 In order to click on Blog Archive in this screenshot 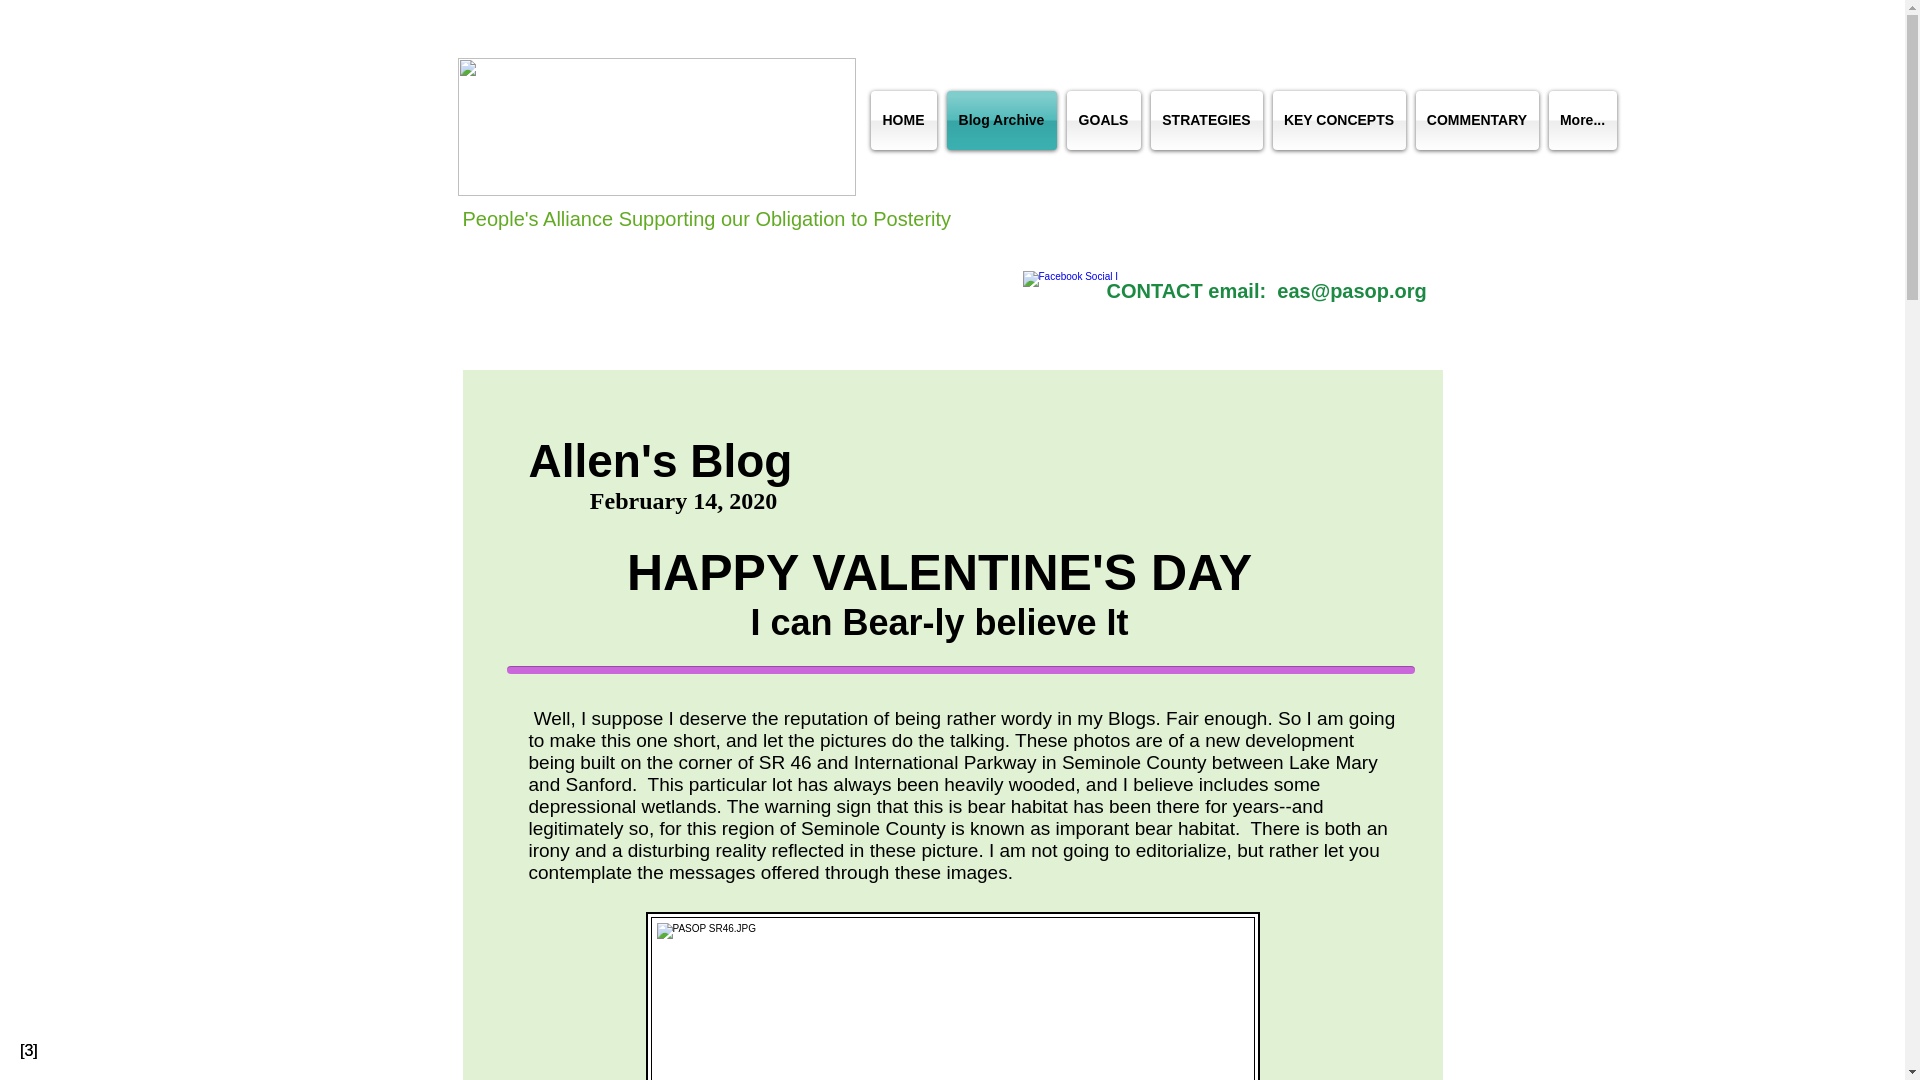, I will do `click(1002, 120)`.